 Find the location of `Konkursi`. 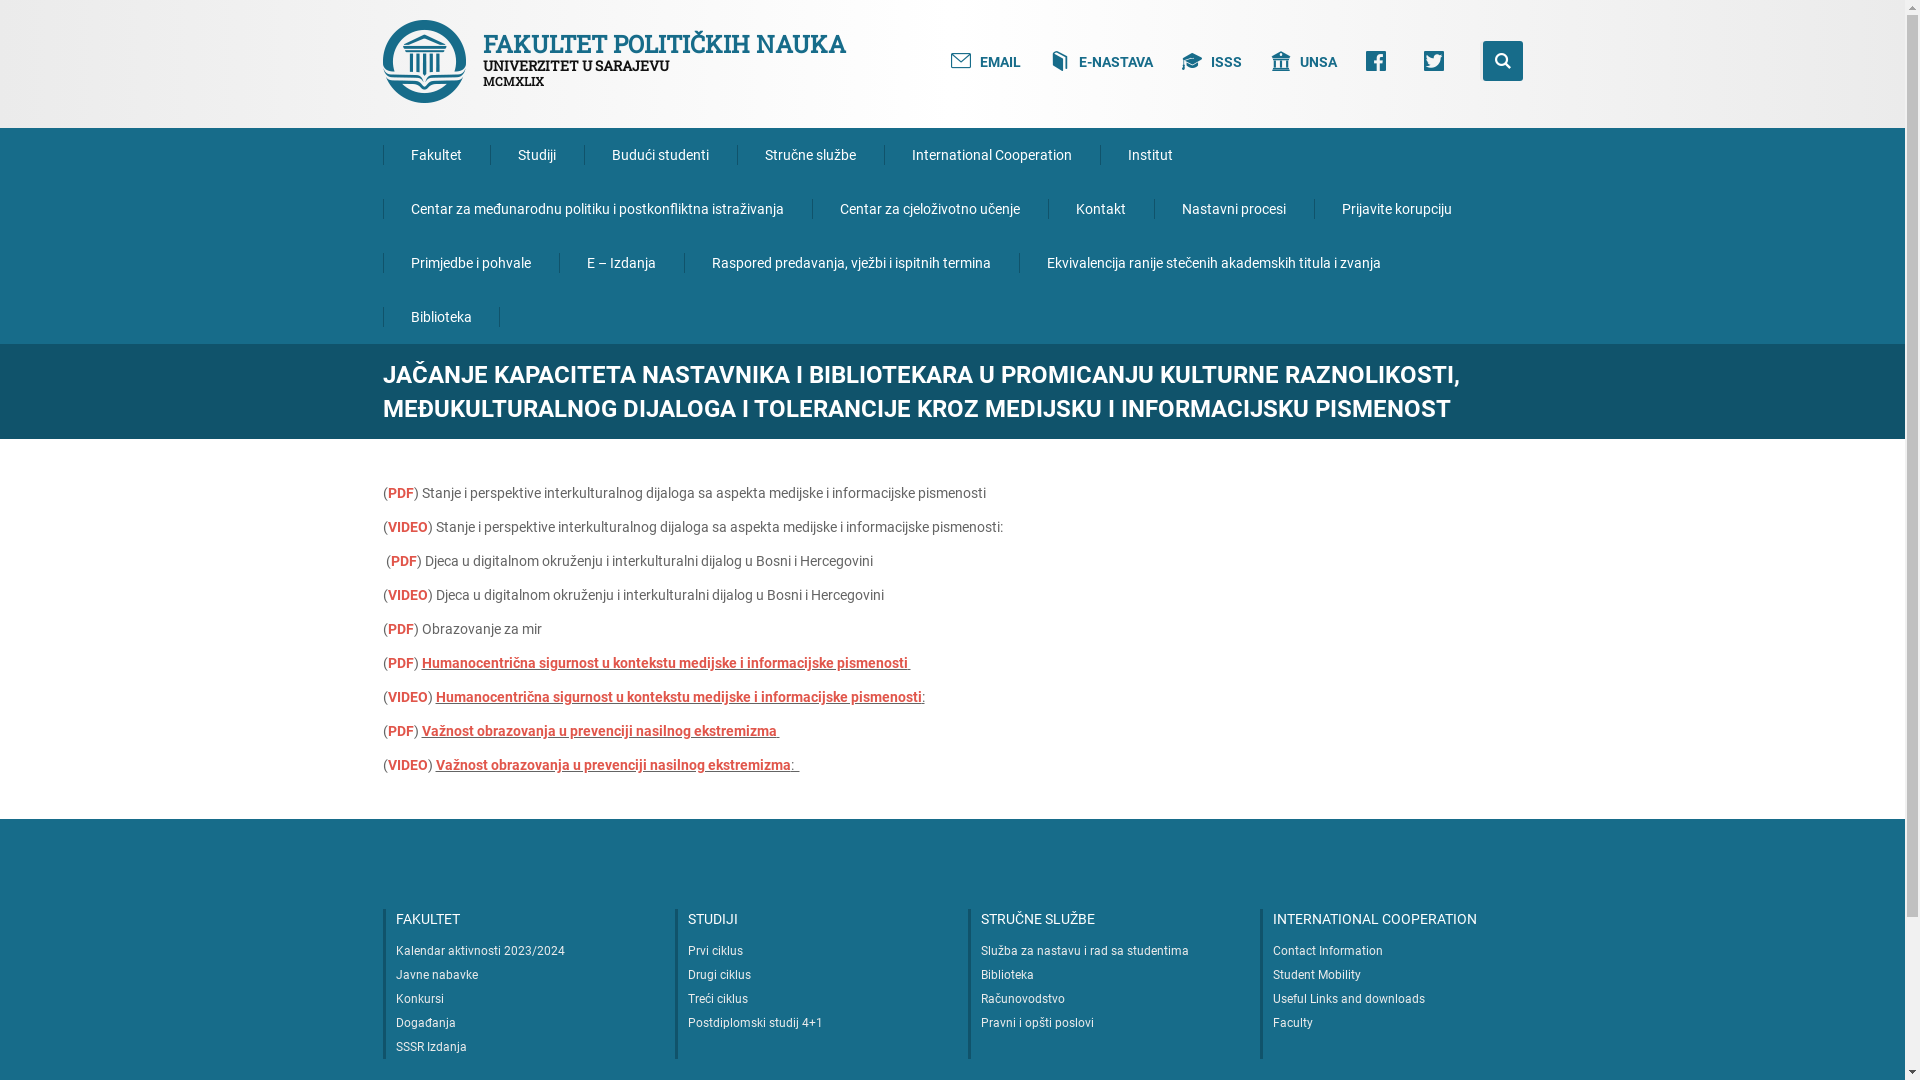

Konkursi is located at coordinates (420, 999).